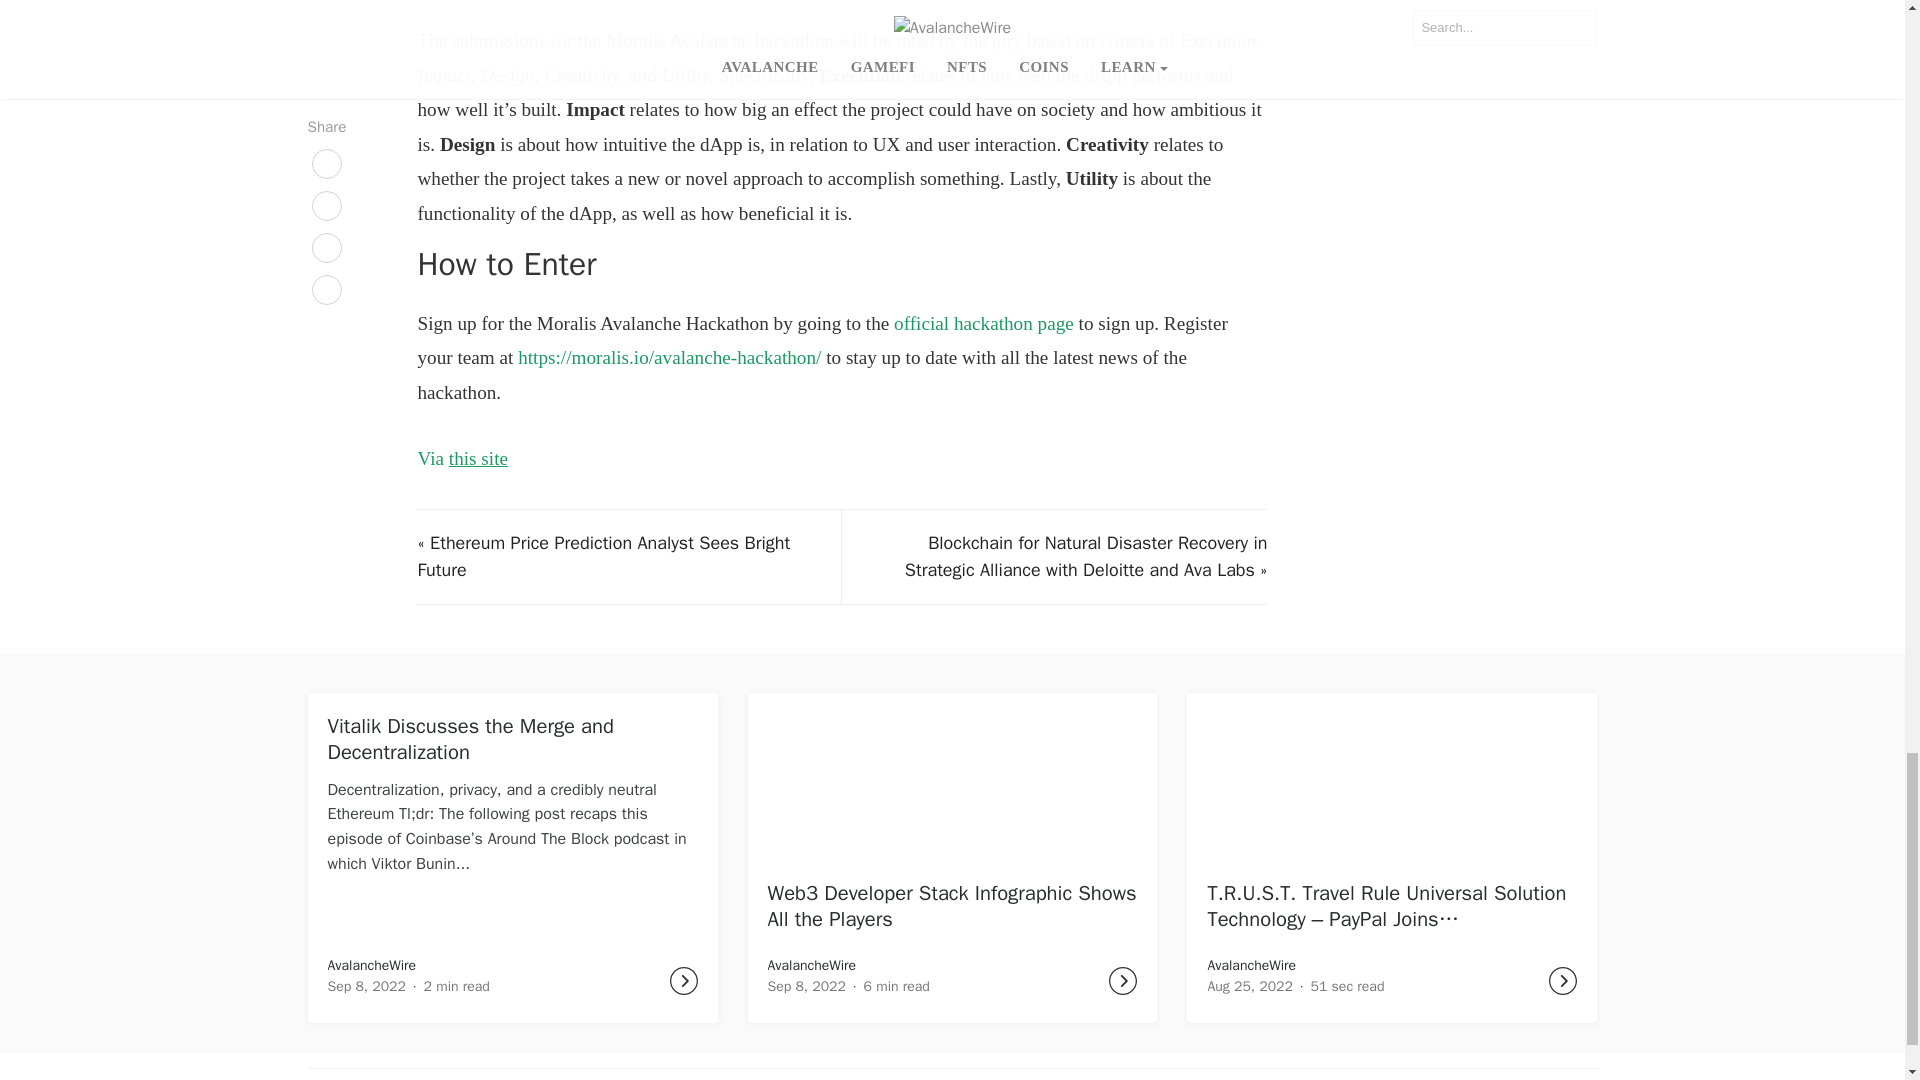 The image size is (1920, 1080). Describe the element at coordinates (462, 458) in the screenshot. I see `Via this site` at that location.